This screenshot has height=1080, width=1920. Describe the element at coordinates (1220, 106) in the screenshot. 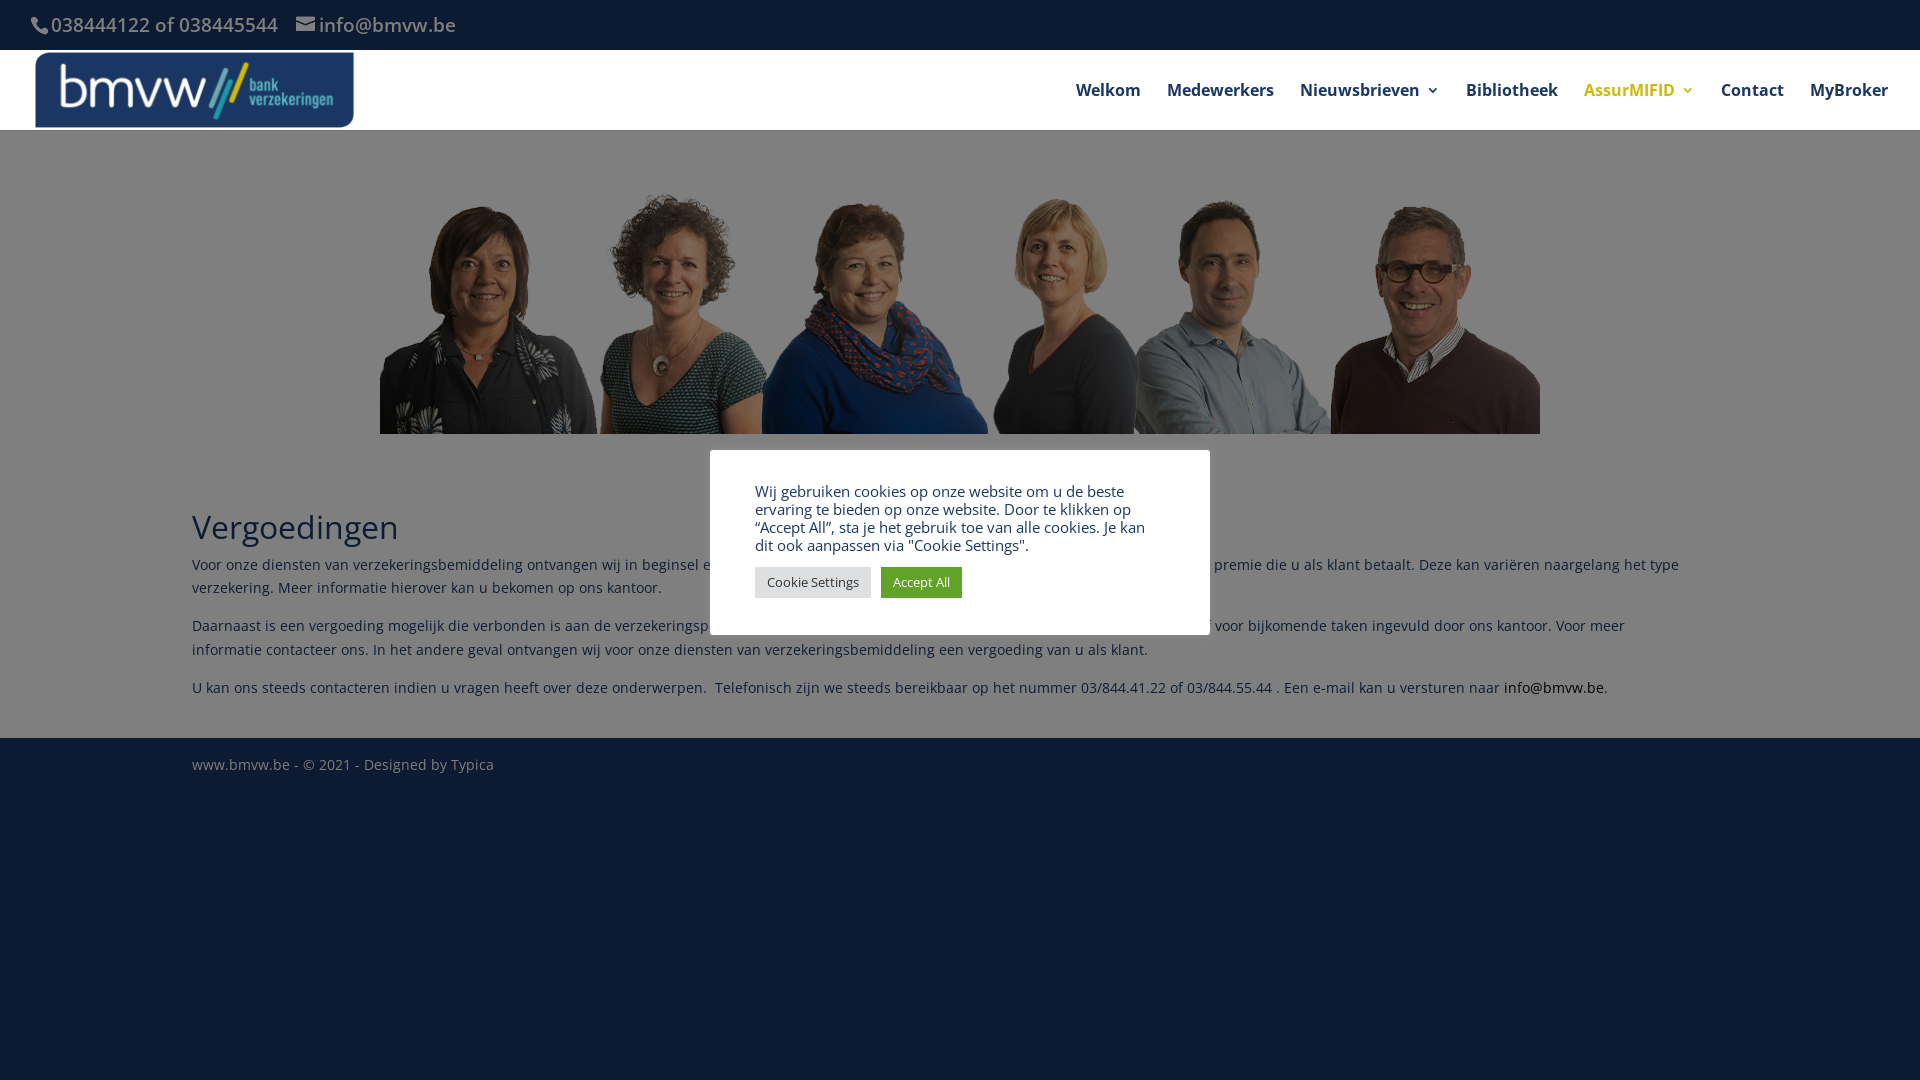

I see `Medewerkers` at that location.